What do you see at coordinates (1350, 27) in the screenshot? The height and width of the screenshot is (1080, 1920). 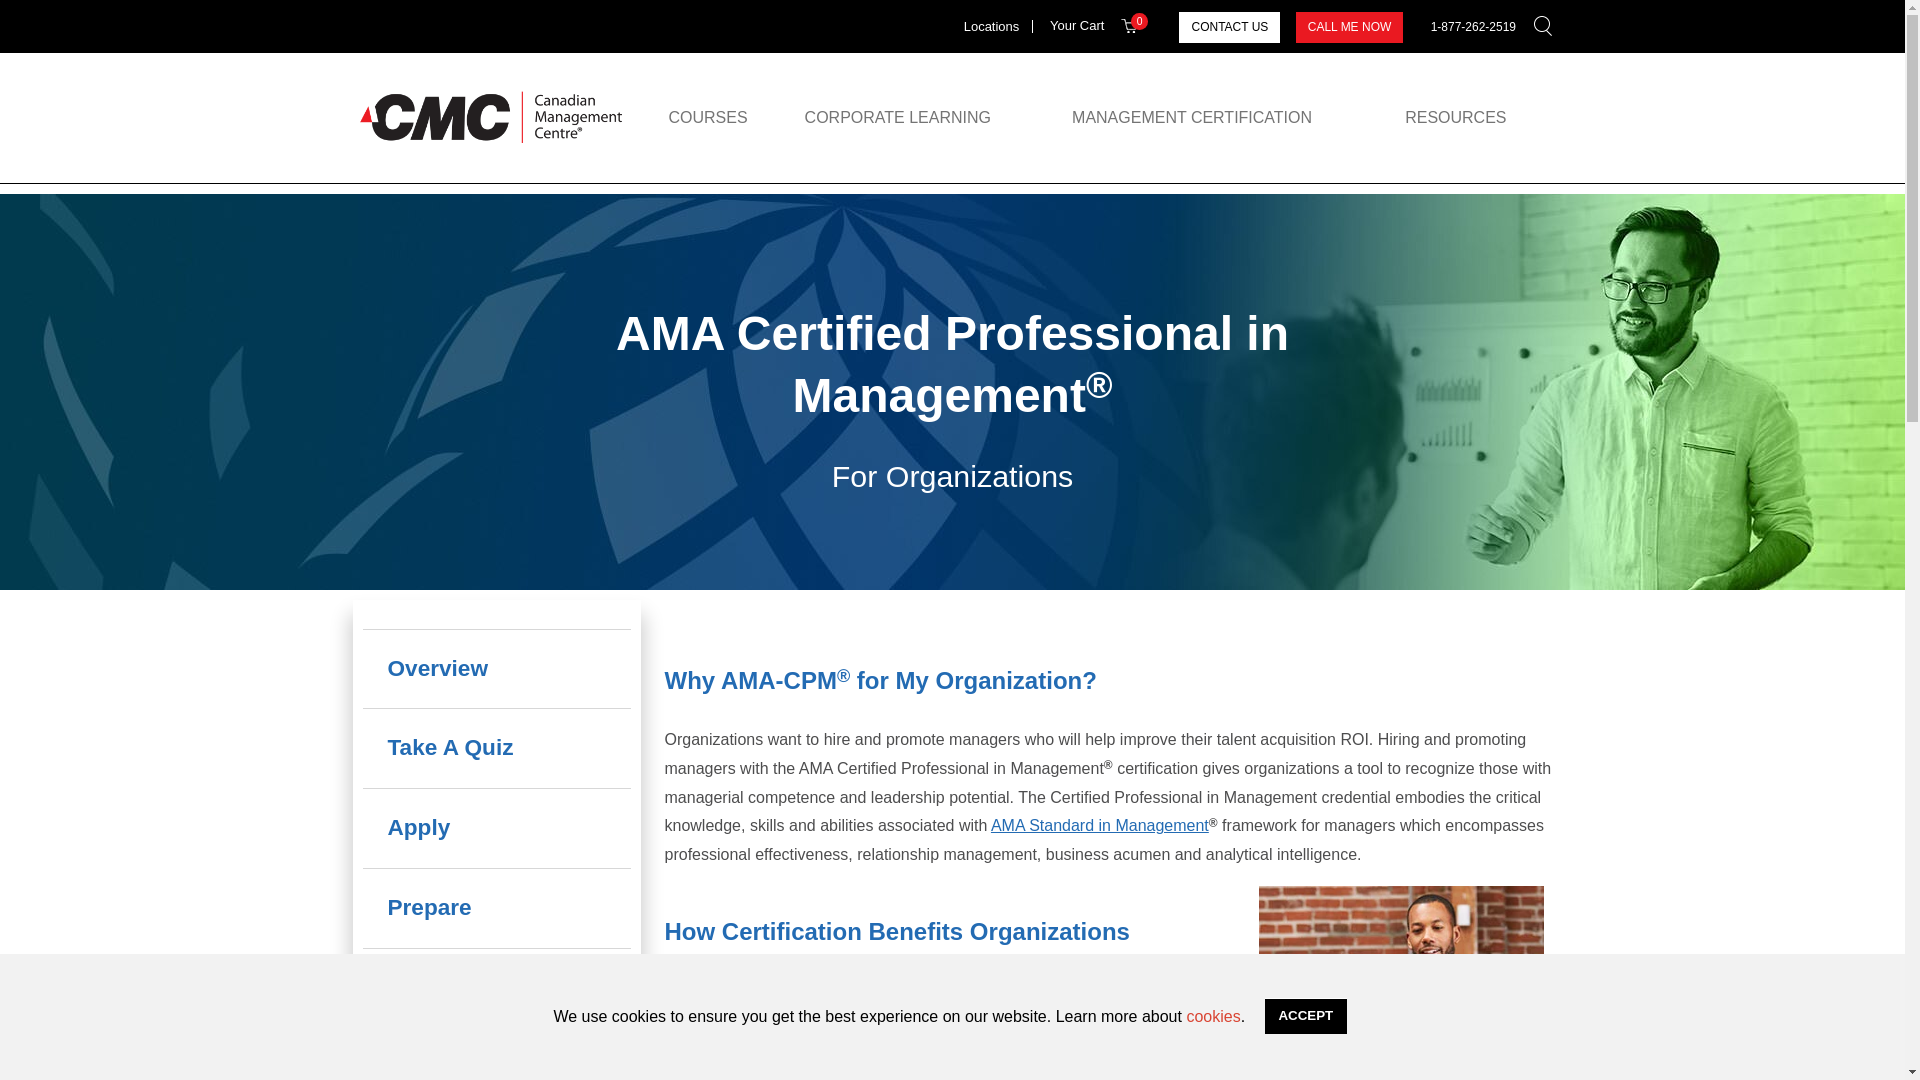 I see `CALL ME NOW` at bounding box center [1350, 27].